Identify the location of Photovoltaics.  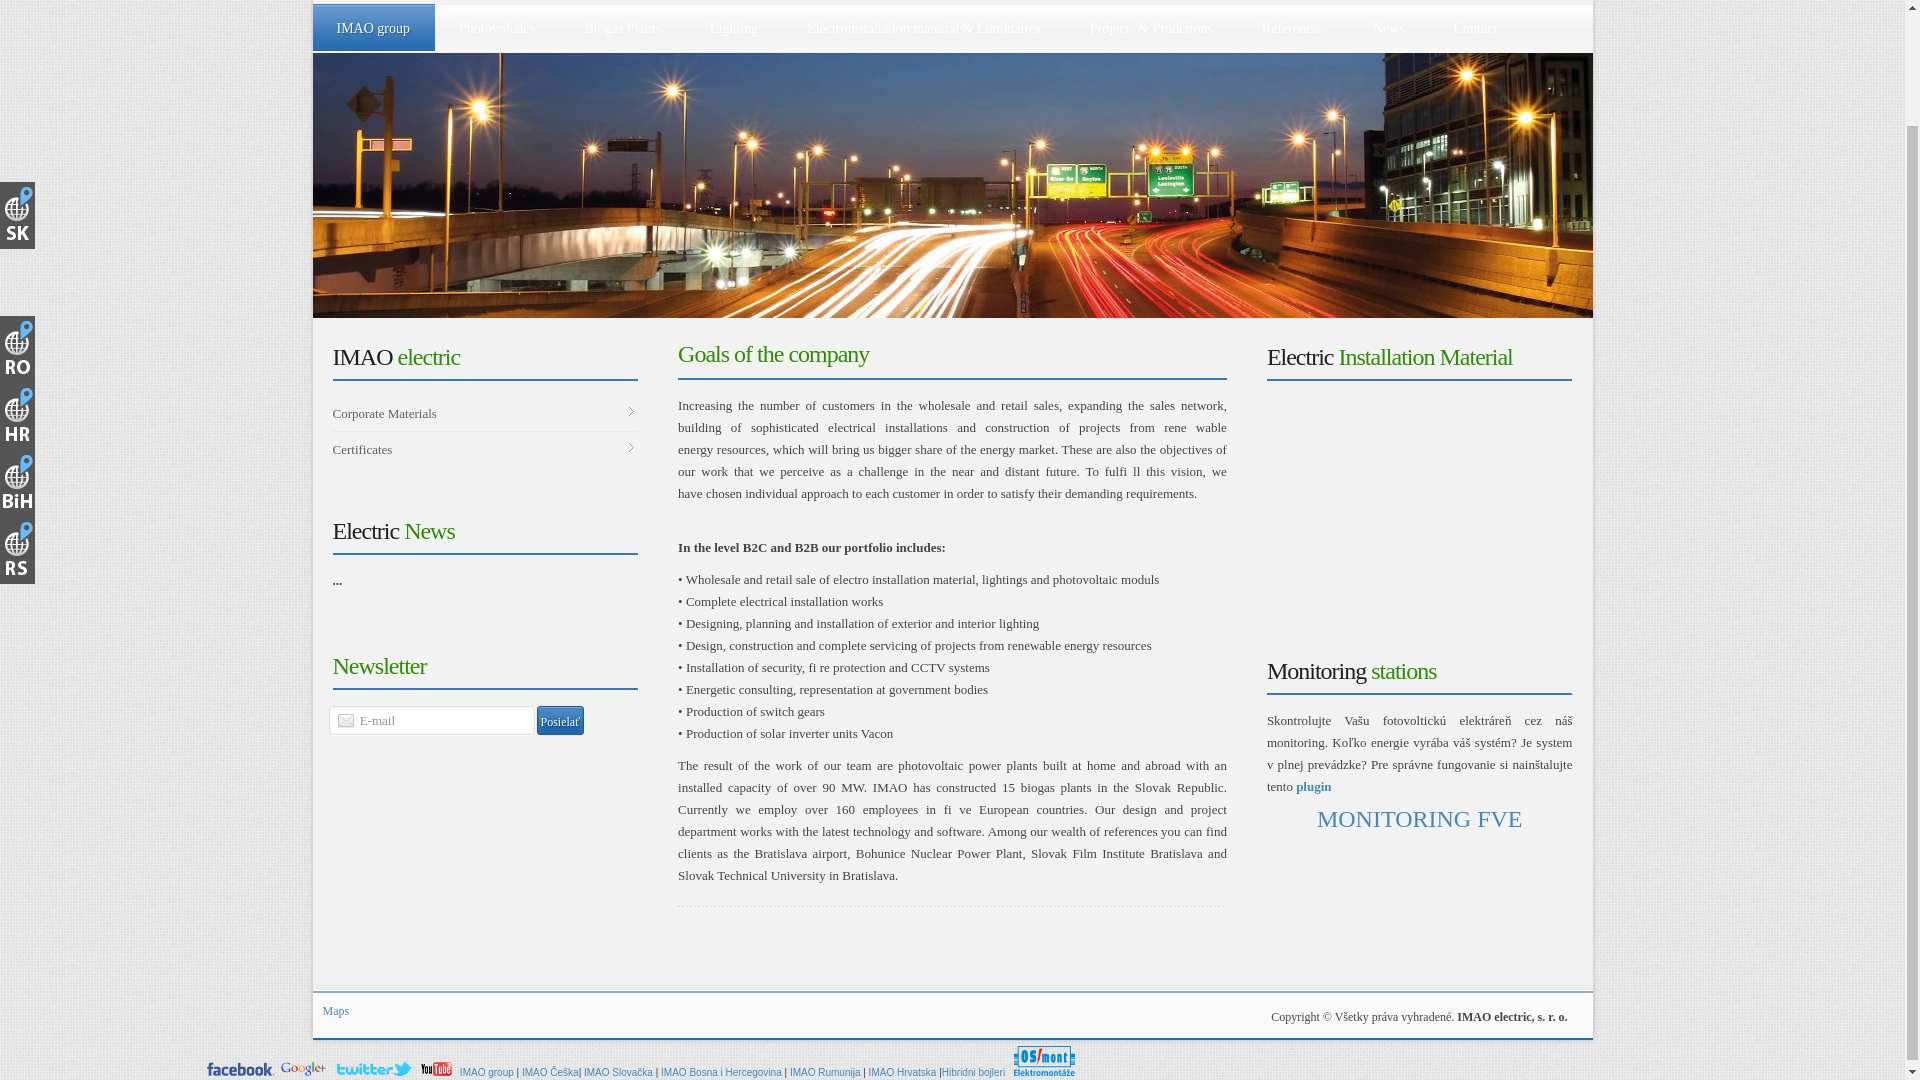
(494, 28).